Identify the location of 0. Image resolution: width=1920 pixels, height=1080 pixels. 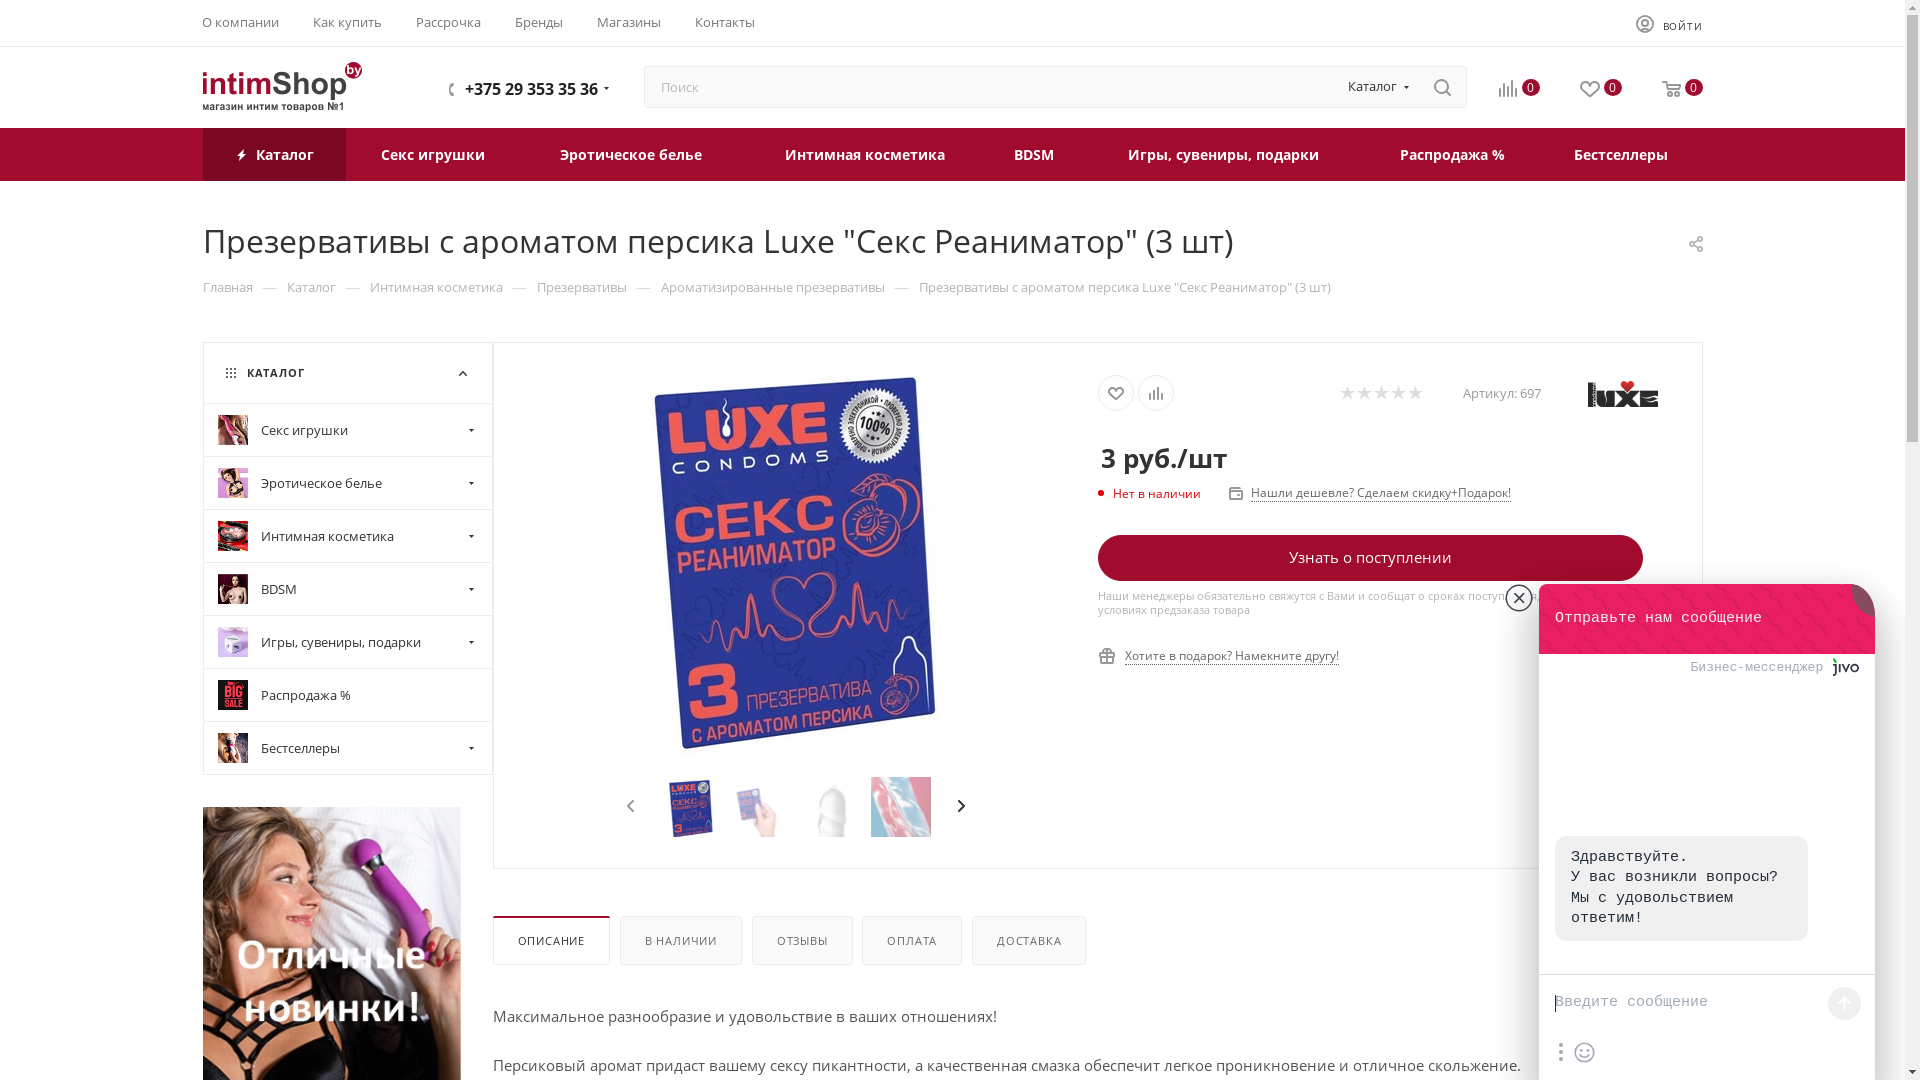
(1518, 90).